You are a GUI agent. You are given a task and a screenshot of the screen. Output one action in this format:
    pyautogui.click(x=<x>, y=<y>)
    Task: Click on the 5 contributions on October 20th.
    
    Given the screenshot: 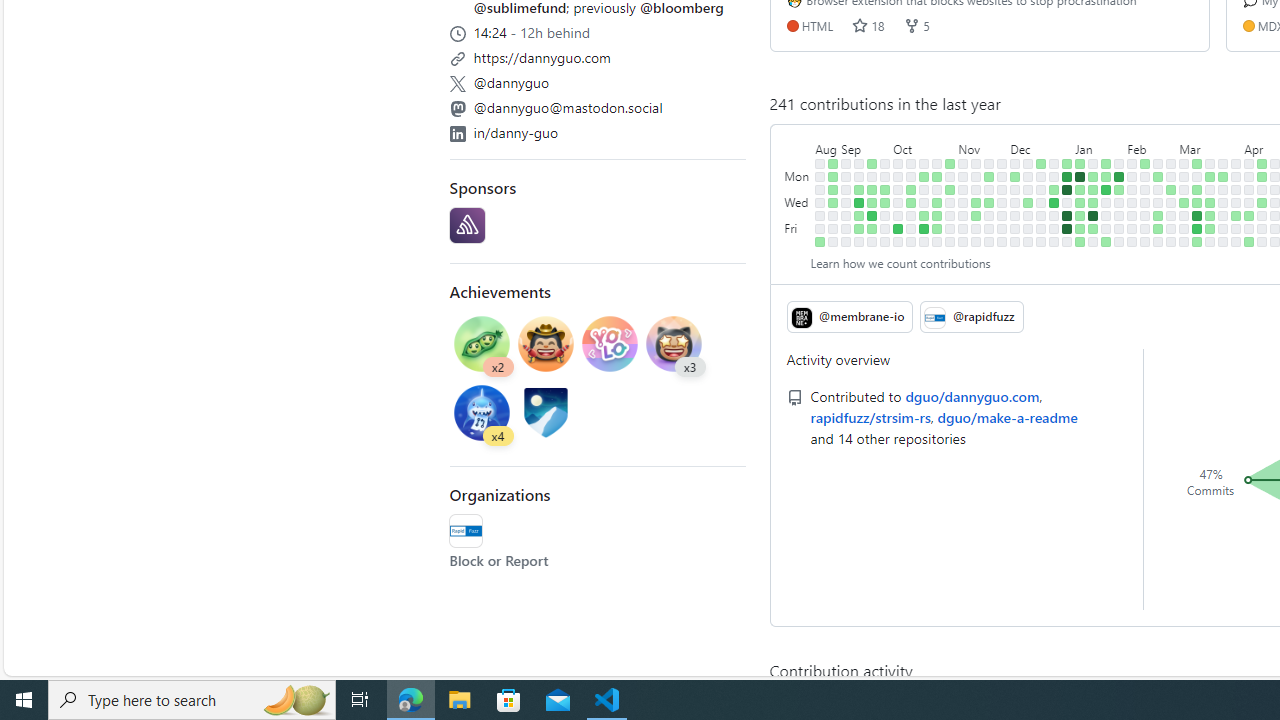 What is the action you would take?
    pyautogui.click(x=924, y=228)
    